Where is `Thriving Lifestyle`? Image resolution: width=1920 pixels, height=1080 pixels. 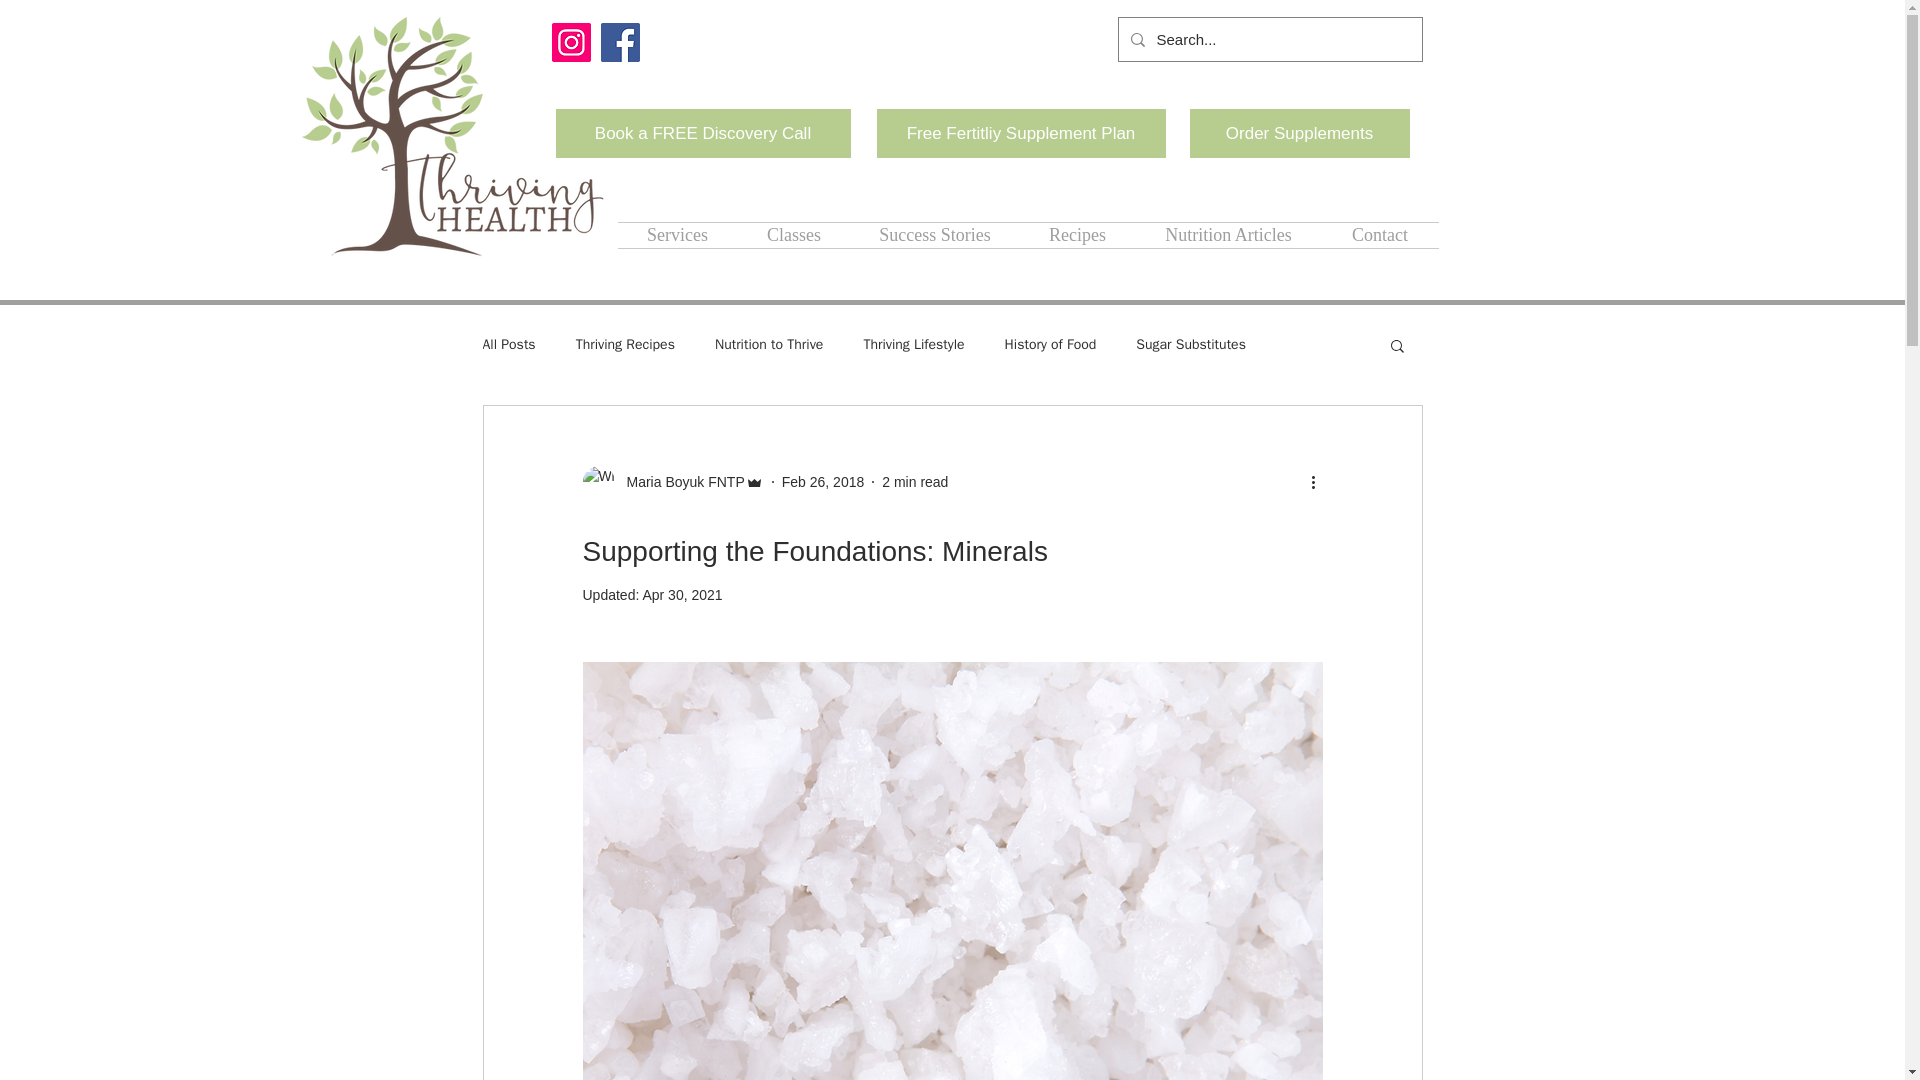 Thriving Lifestyle is located at coordinates (912, 344).